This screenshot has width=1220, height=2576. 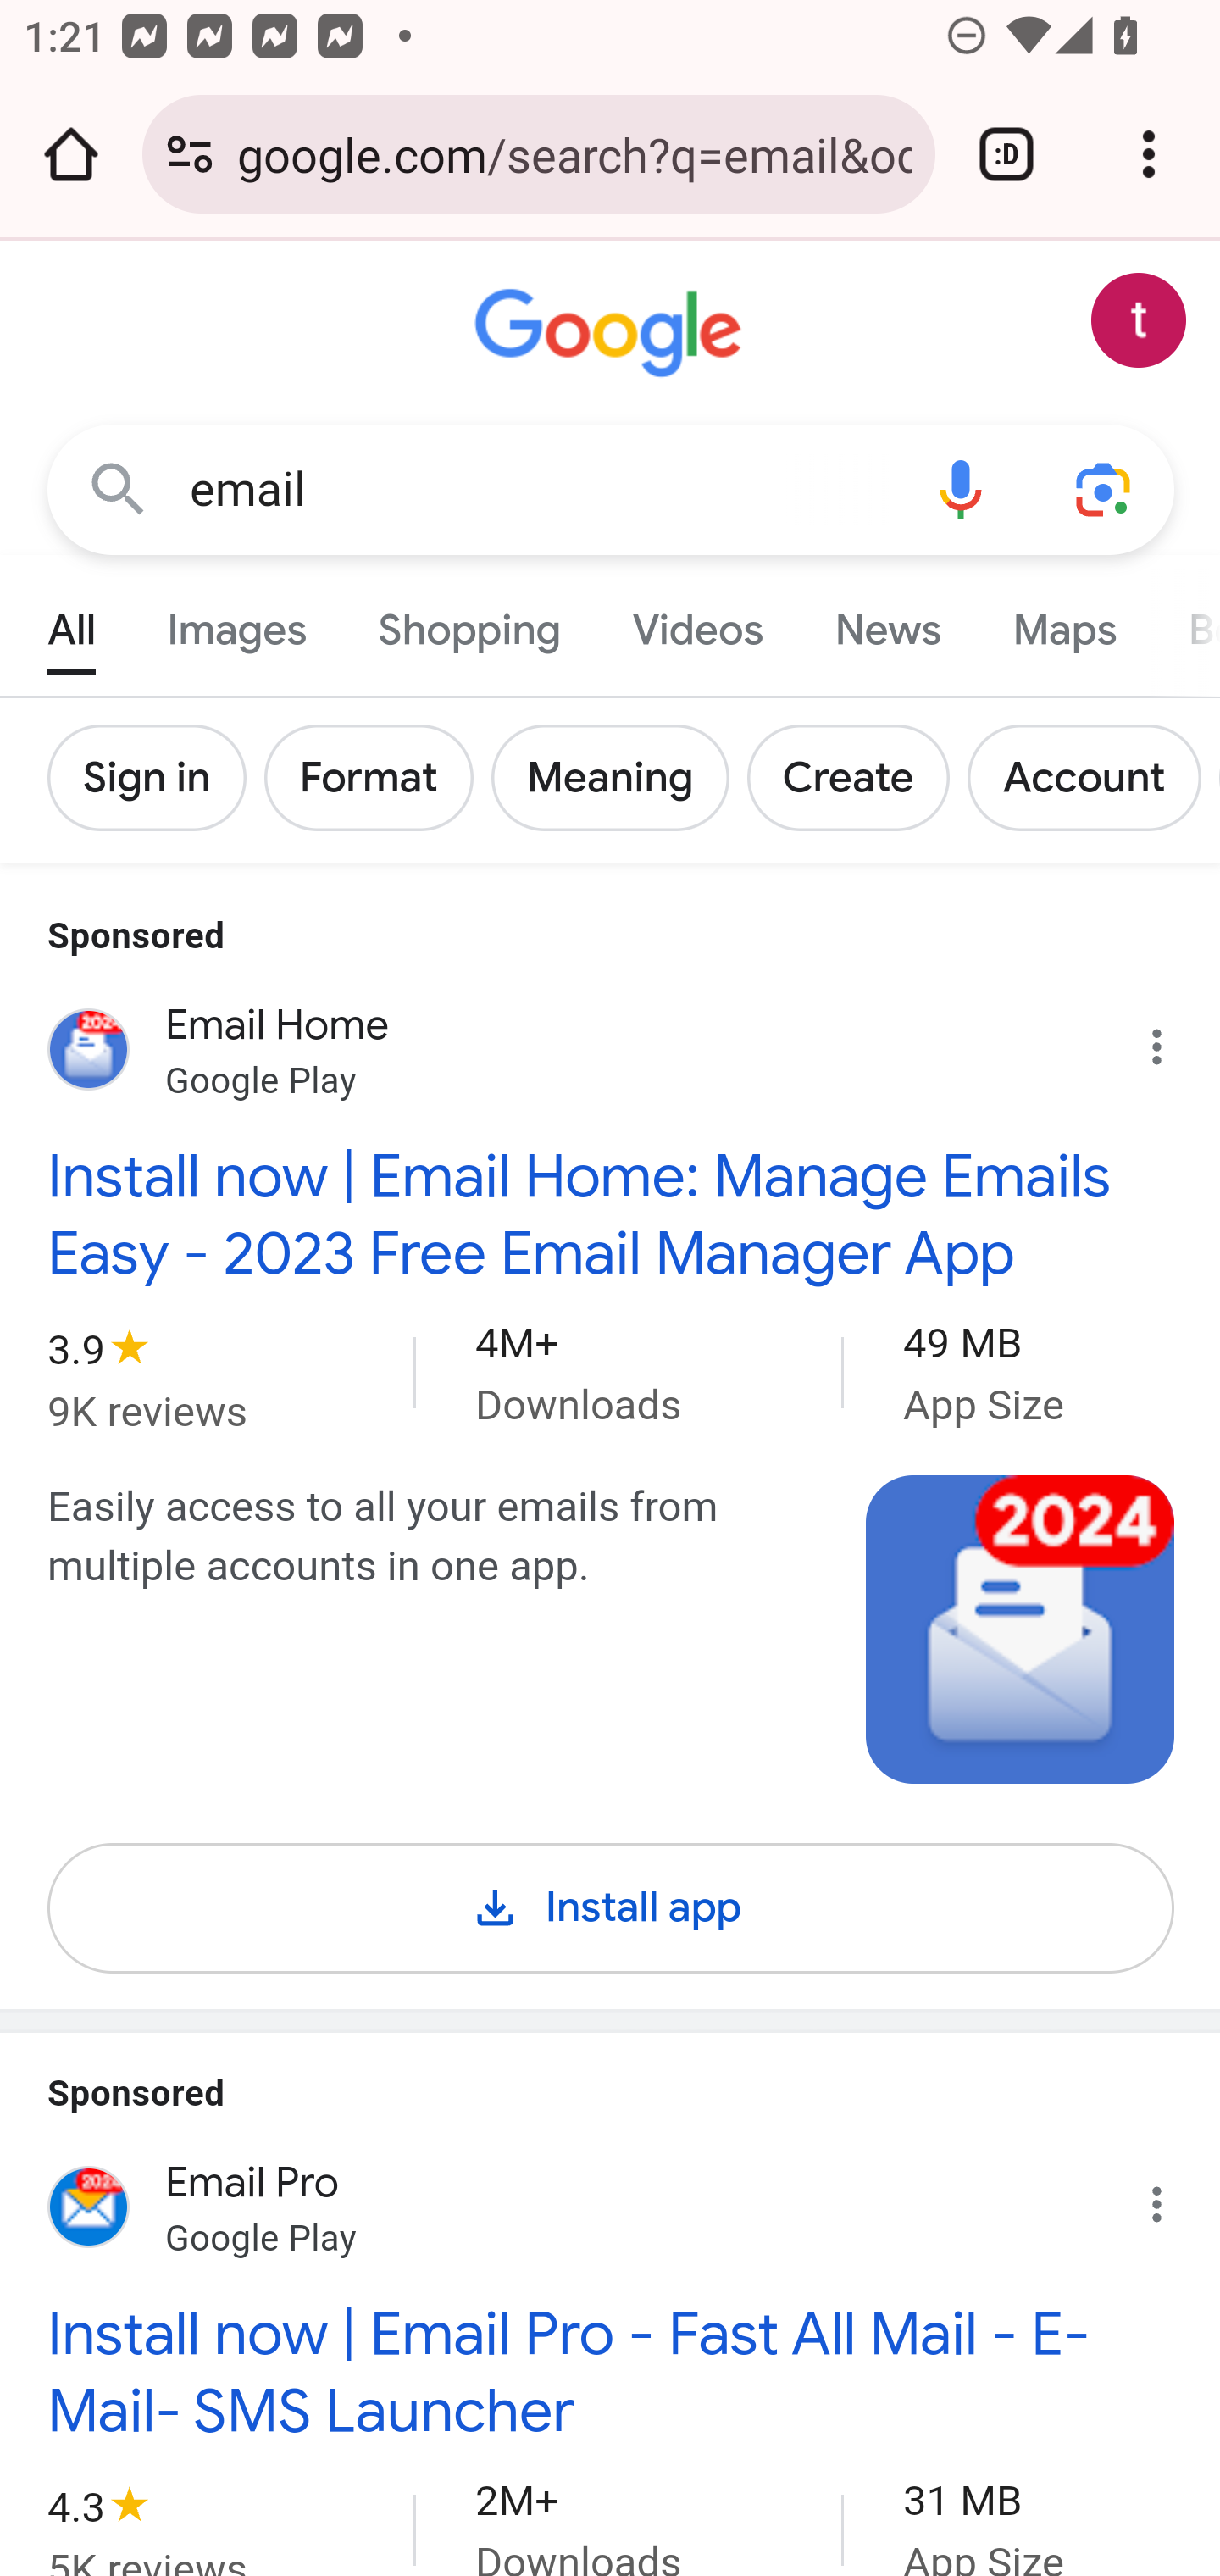 What do you see at coordinates (376, 778) in the screenshot?
I see `Add Format Format` at bounding box center [376, 778].